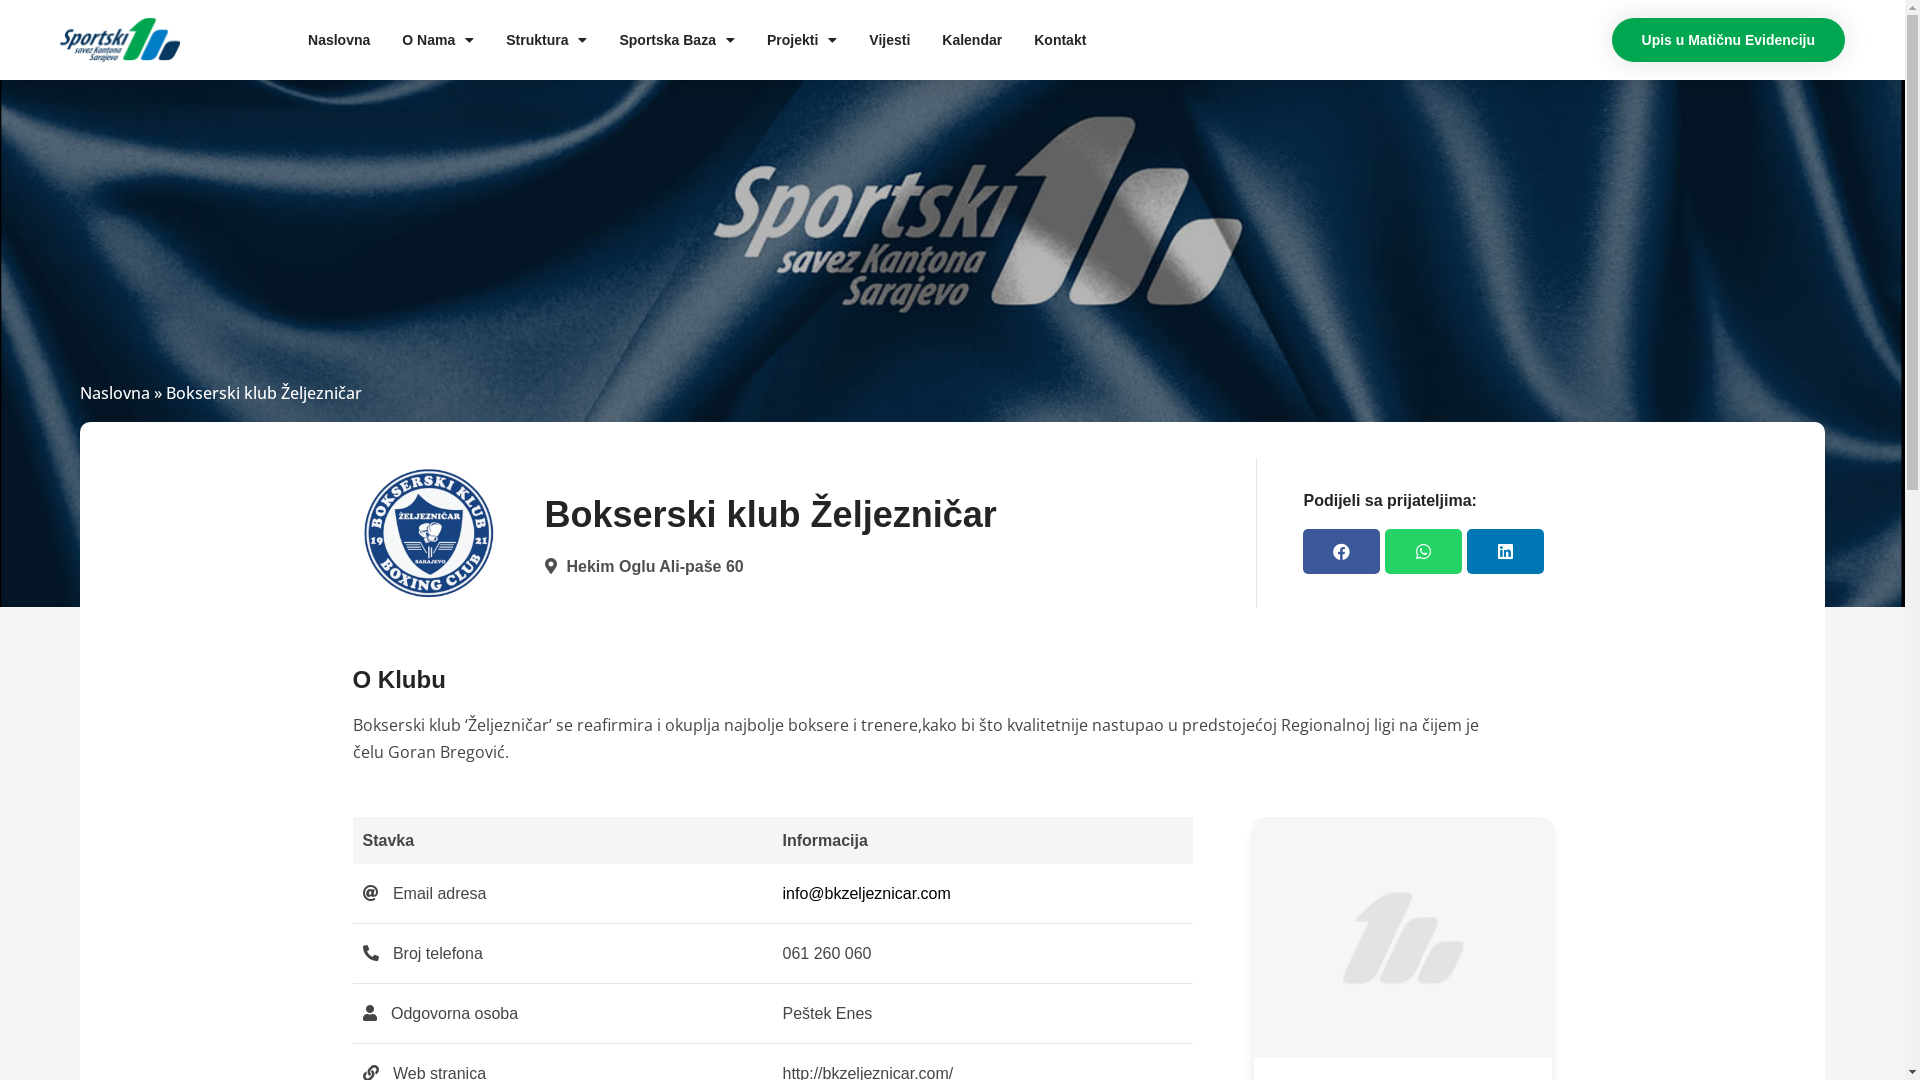 Image resolution: width=1920 pixels, height=1080 pixels. What do you see at coordinates (972, 40) in the screenshot?
I see `Kalendar` at bounding box center [972, 40].